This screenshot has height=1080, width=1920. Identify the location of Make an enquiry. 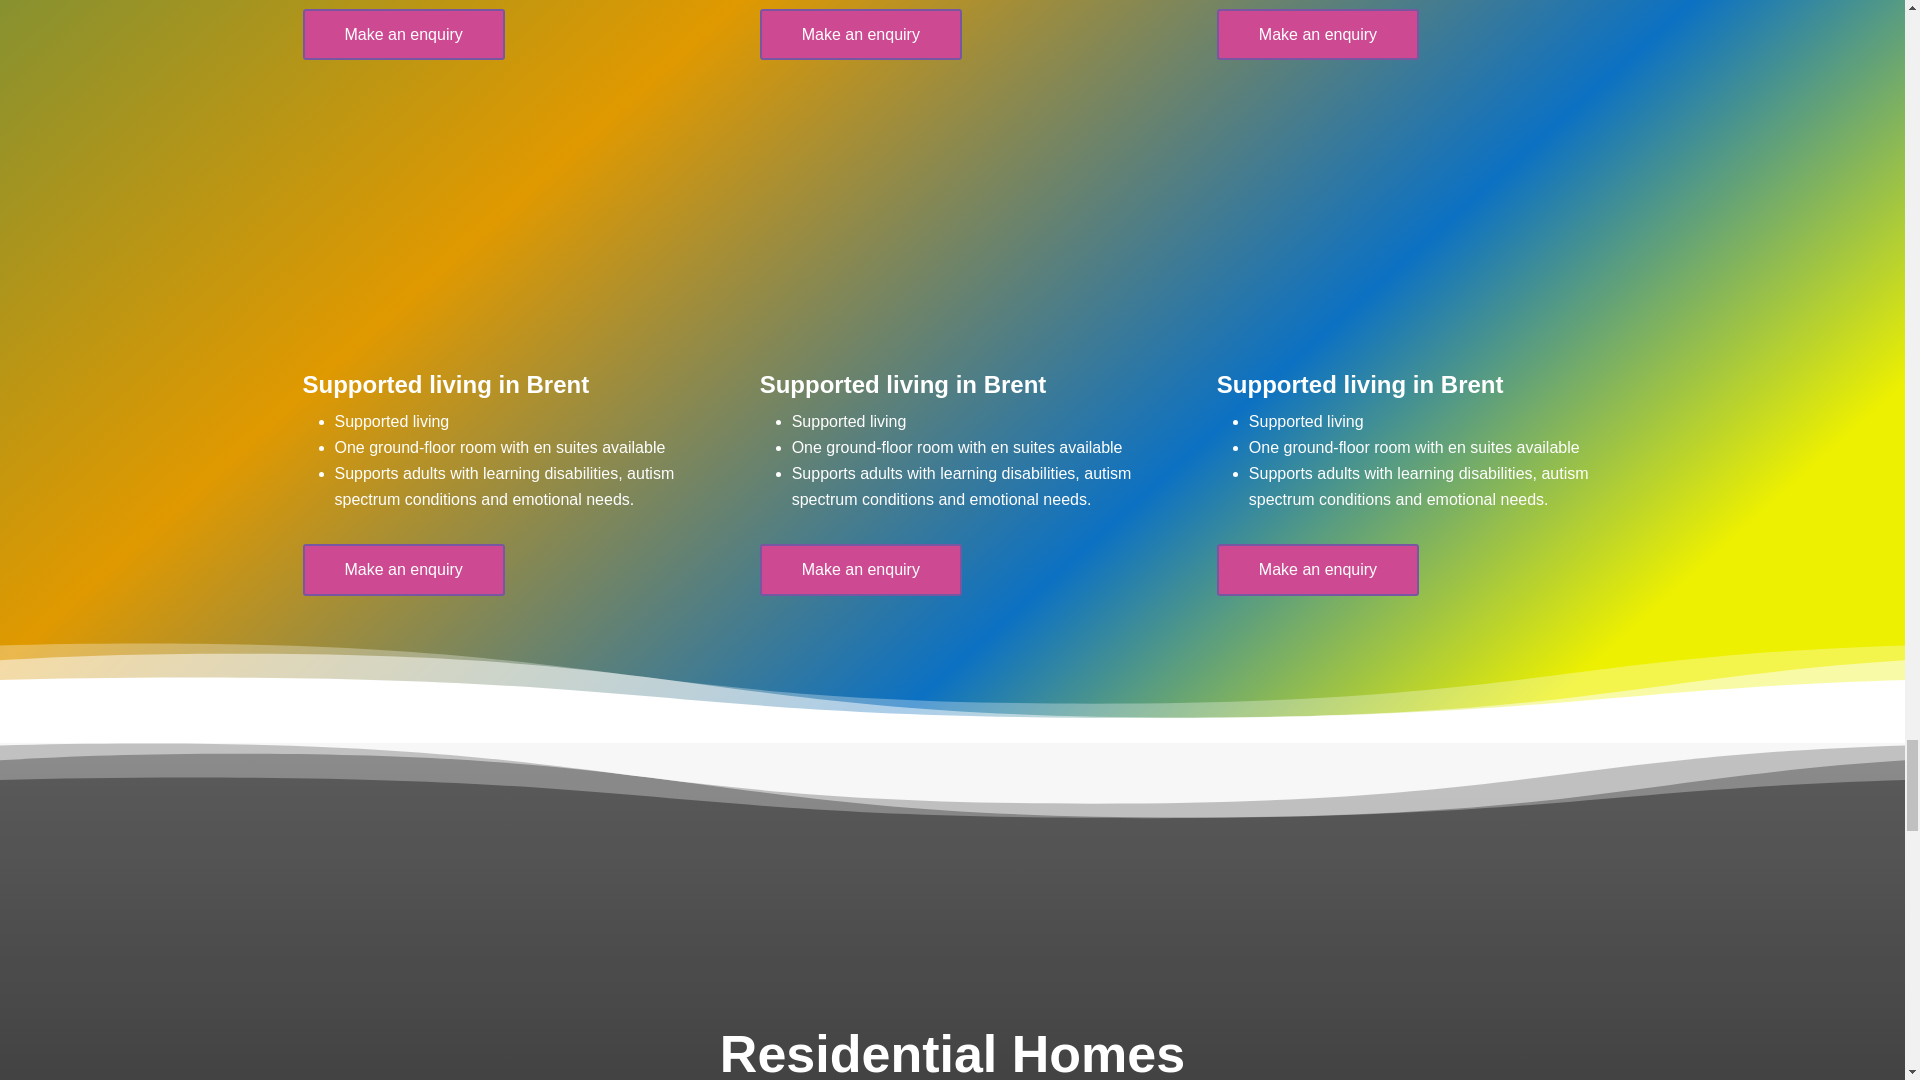
(860, 34).